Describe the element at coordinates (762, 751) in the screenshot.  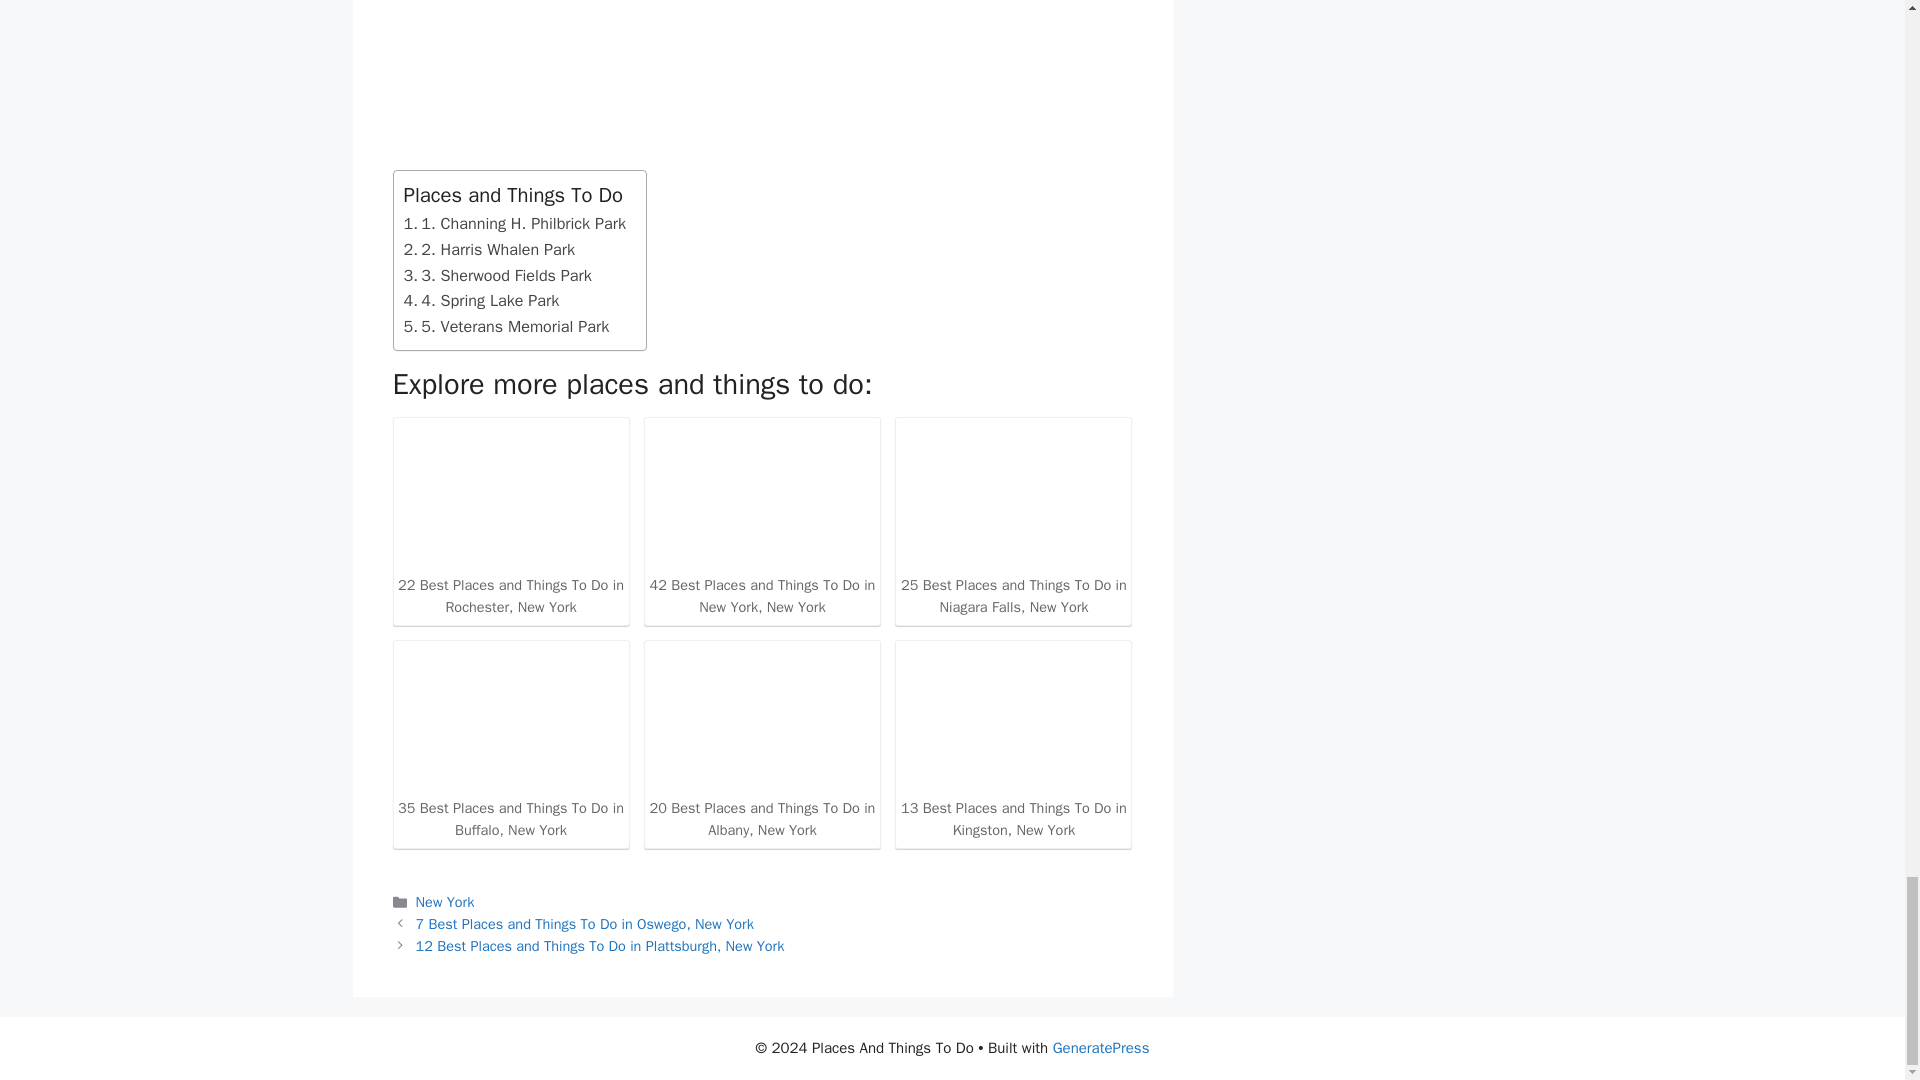
I see `20 Best Places and Things To Do in Albany, New York` at that location.